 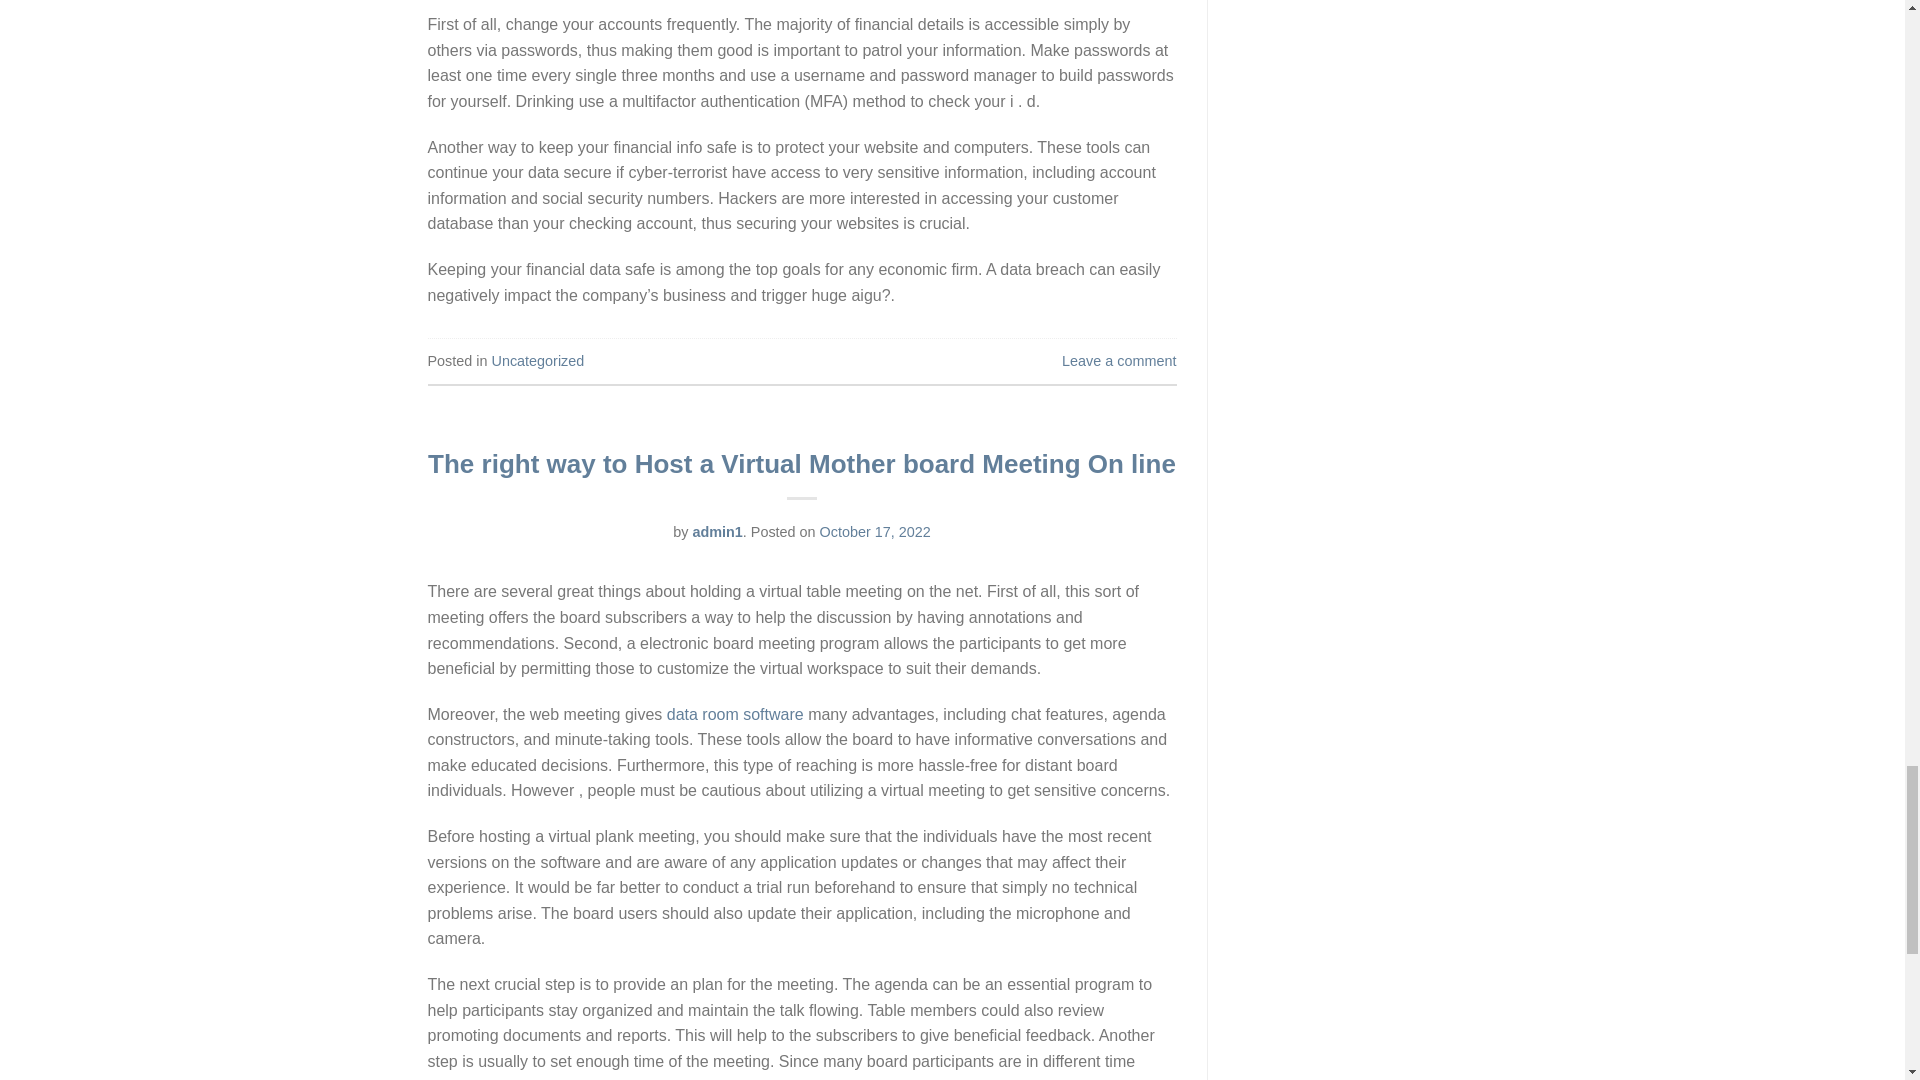 I want to click on The right way to Host a Virtual Mother board Meeting On line, so click(x=802, y=464).